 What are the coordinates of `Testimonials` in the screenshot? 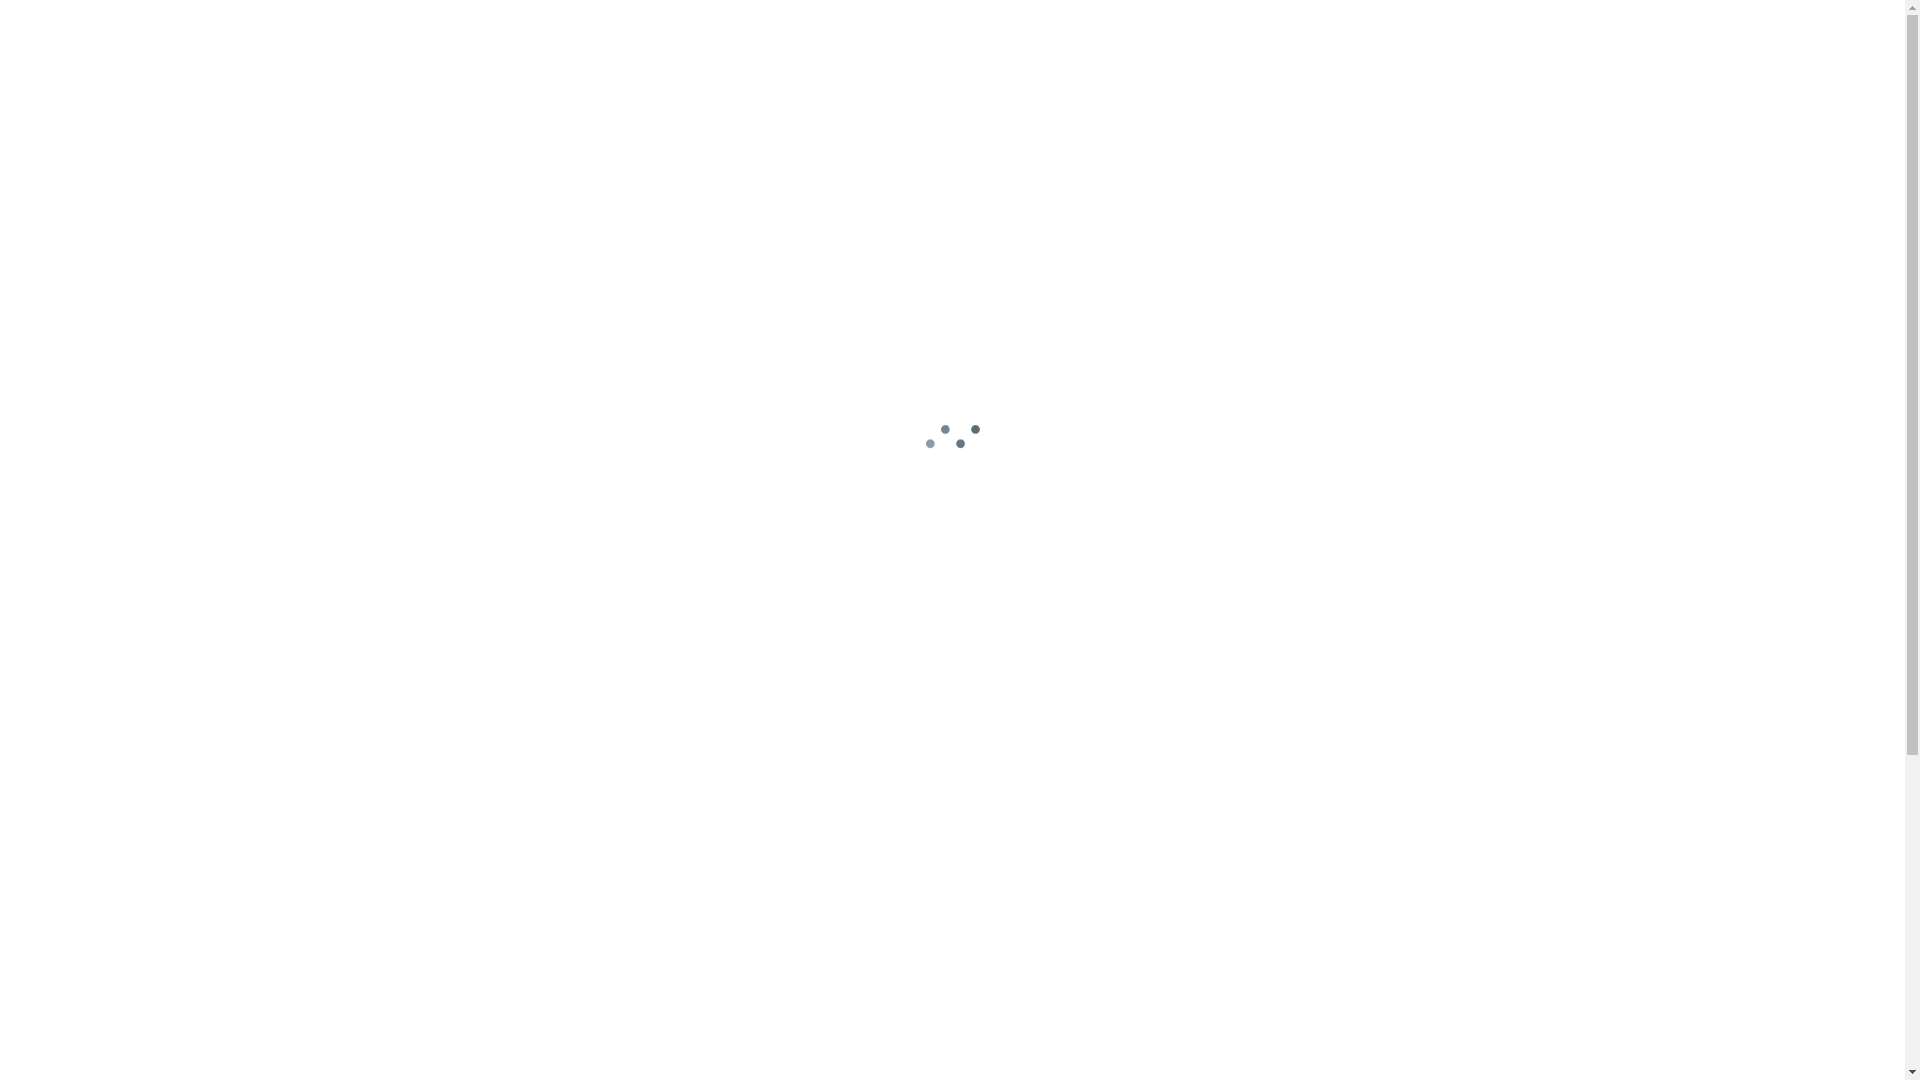 It's located at (1038, 40).